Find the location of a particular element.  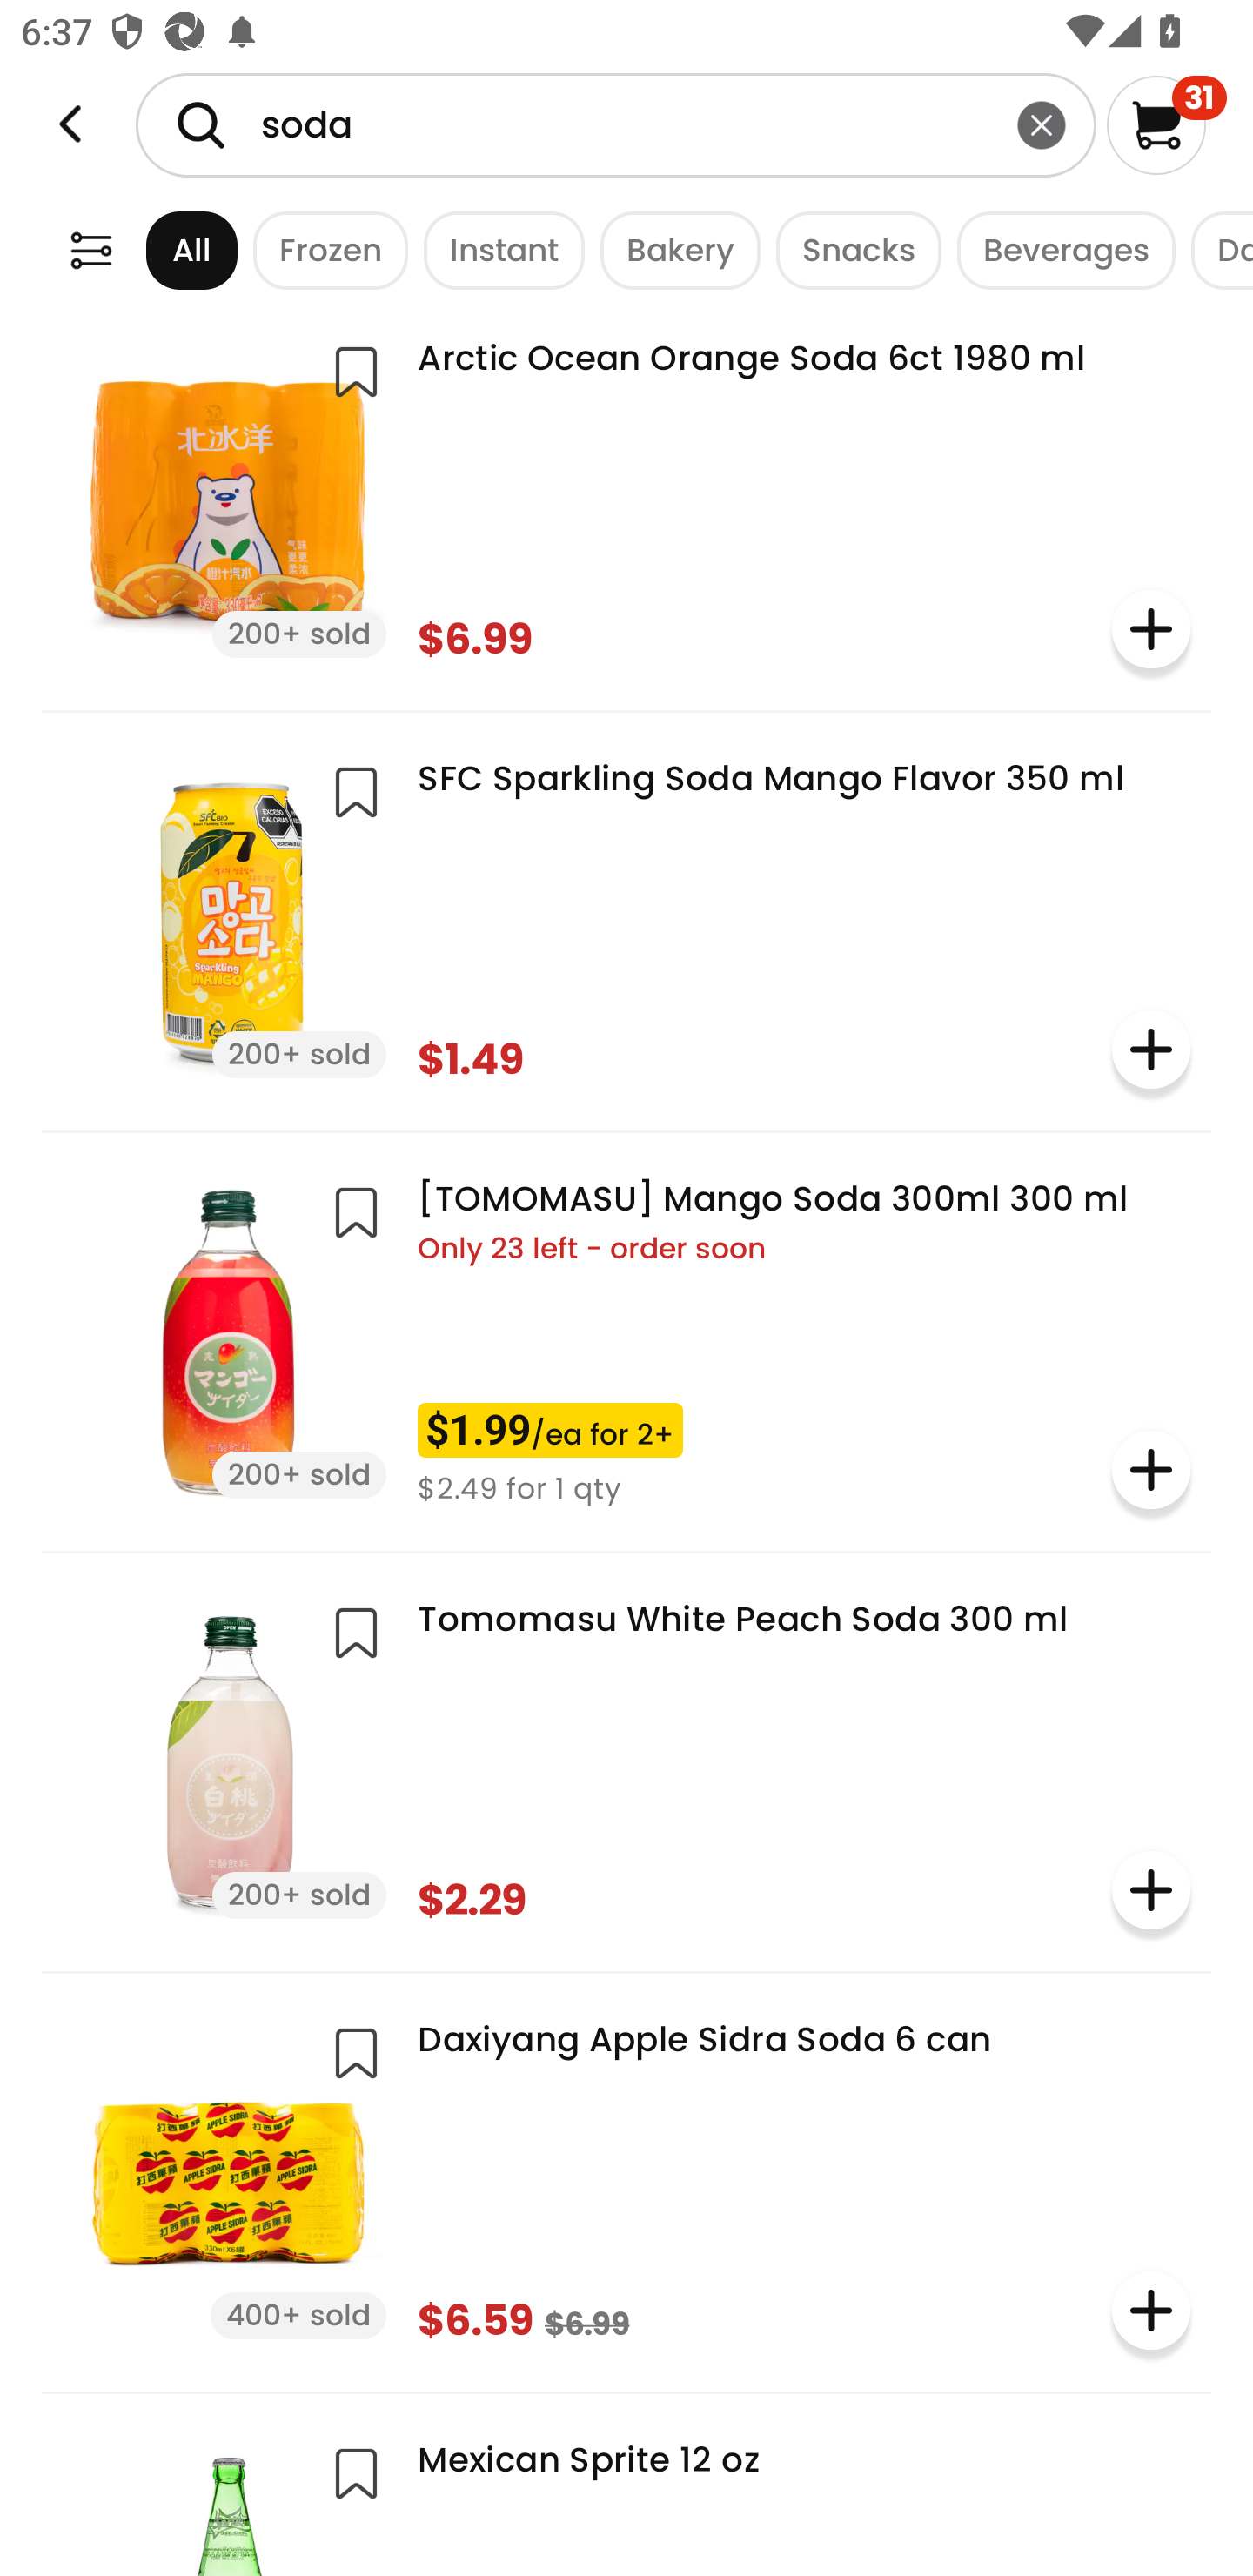

Instant is located at coordinates (496, 249).